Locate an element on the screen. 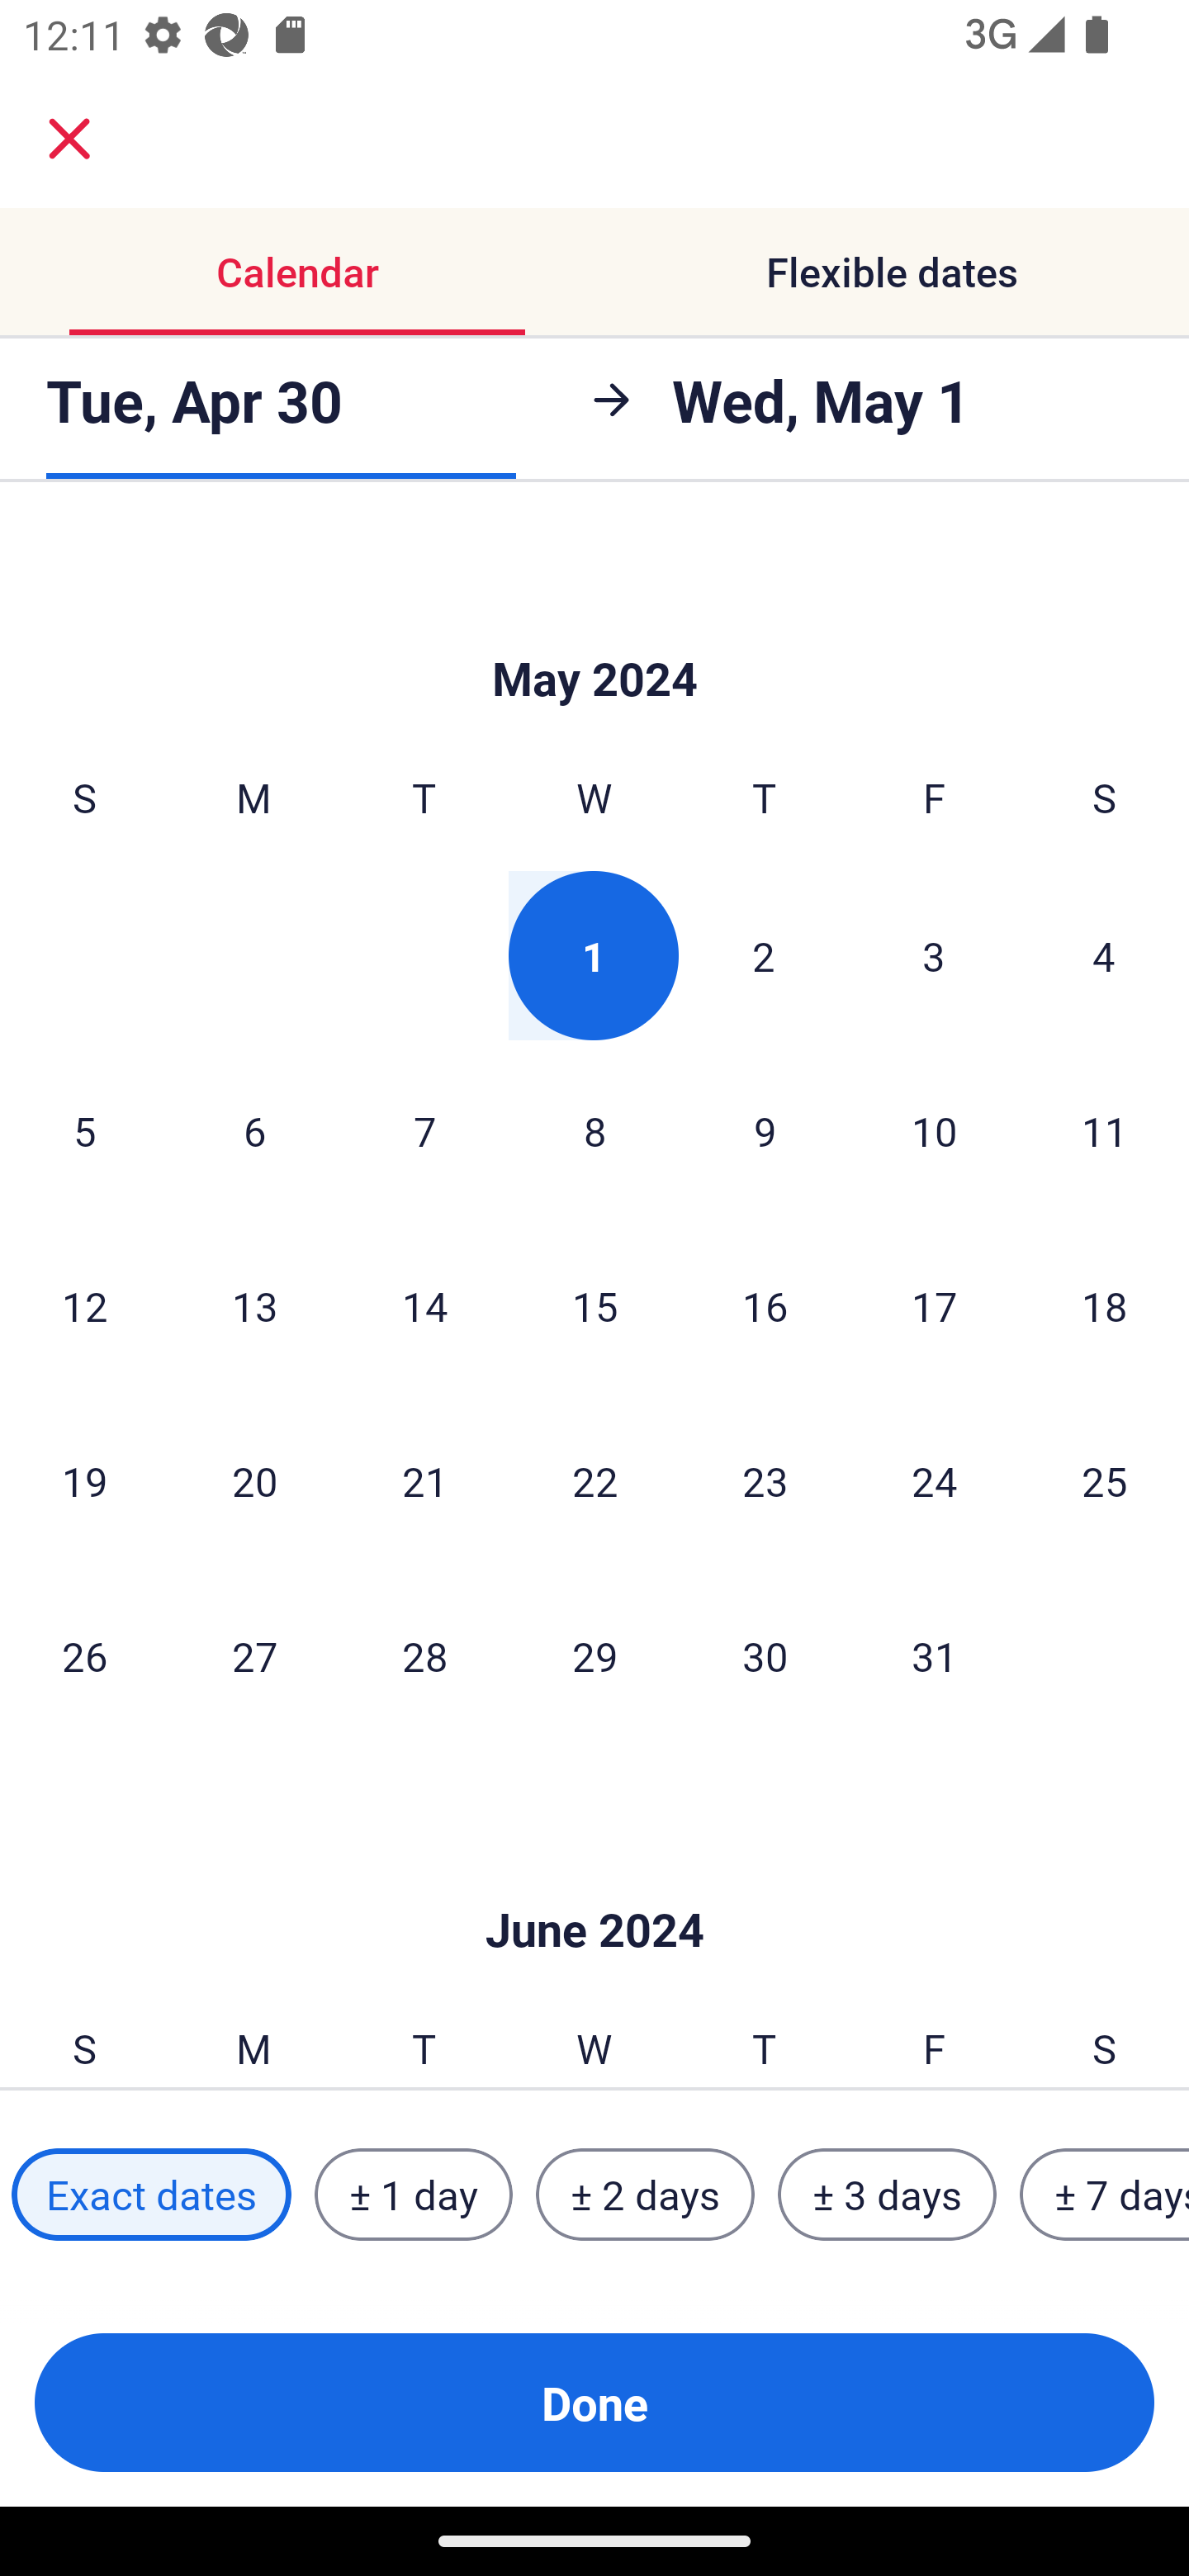 The width and height of the screenshot is (1189, 2576). 27 Monday, May 27, 2024 is located at coordinates (254, 1656).